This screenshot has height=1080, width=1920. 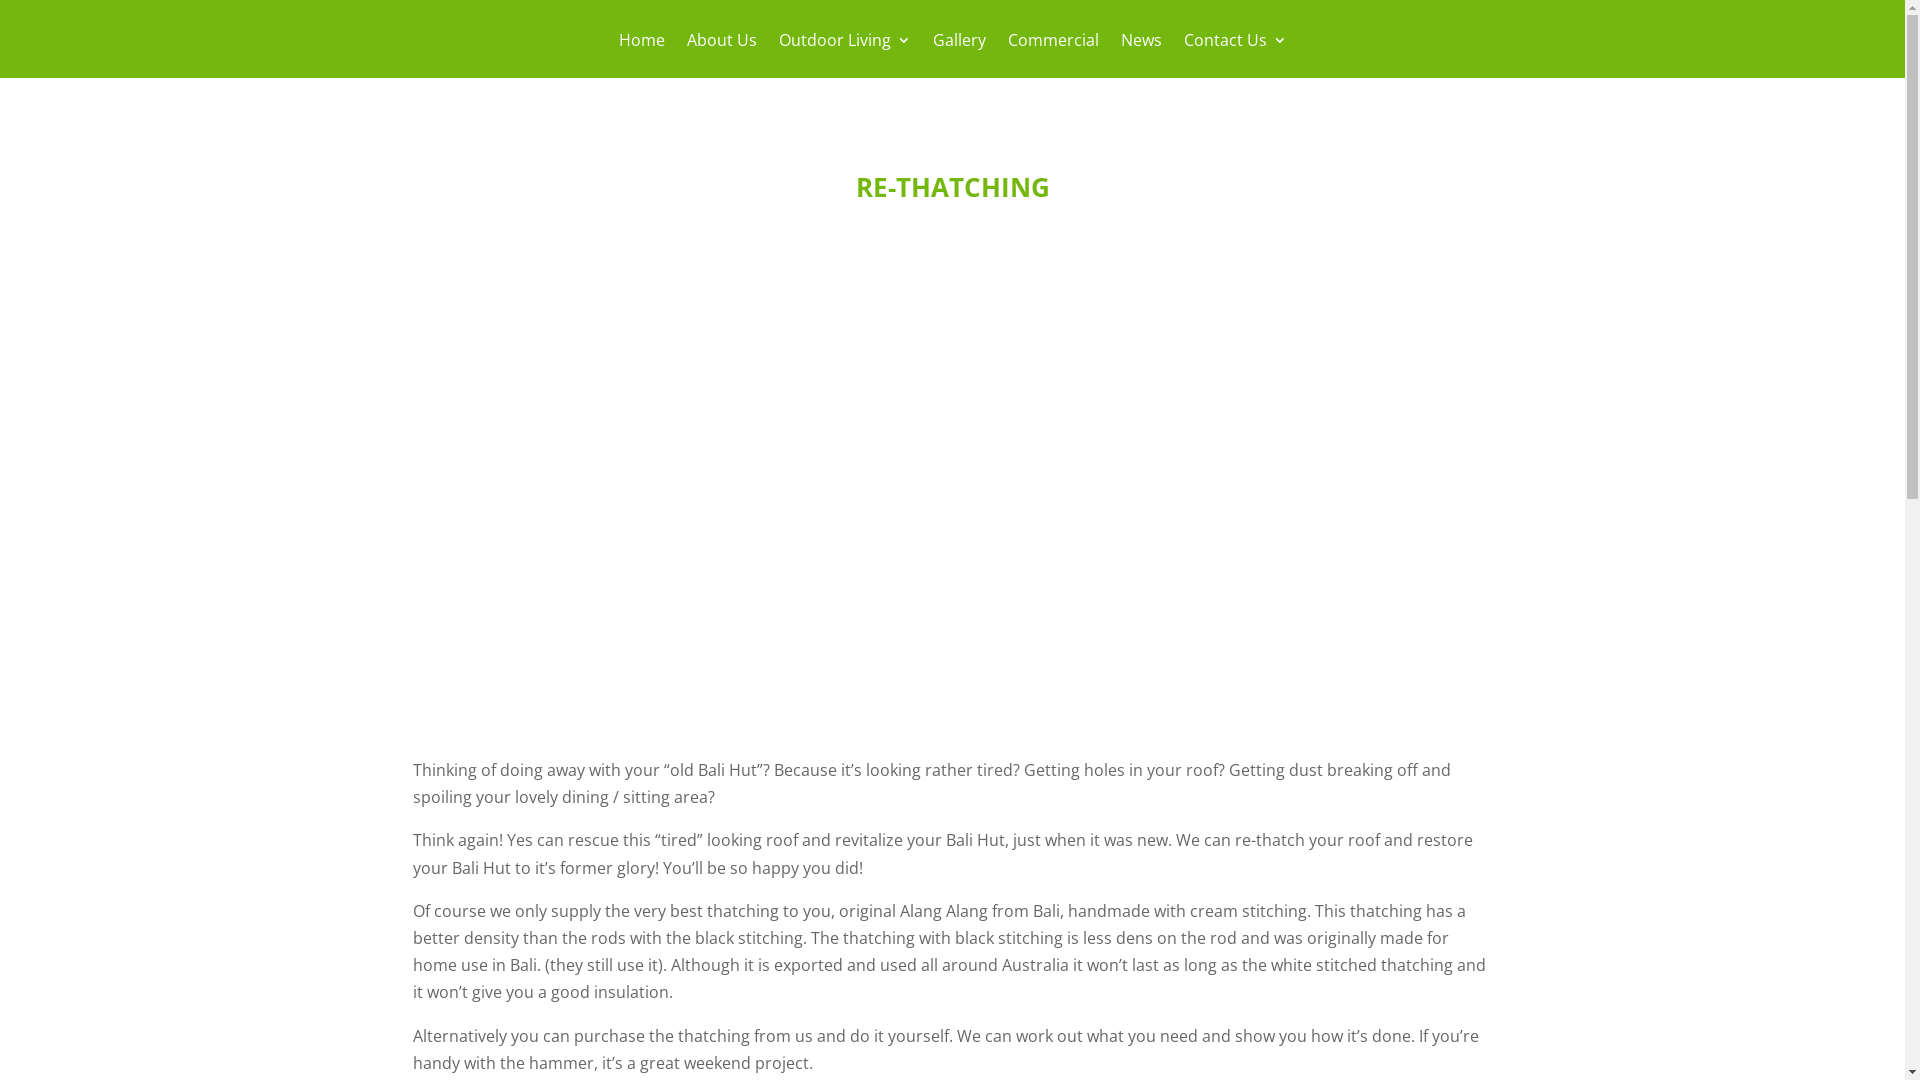 I want to click on News, so click(x=1140, y=54).